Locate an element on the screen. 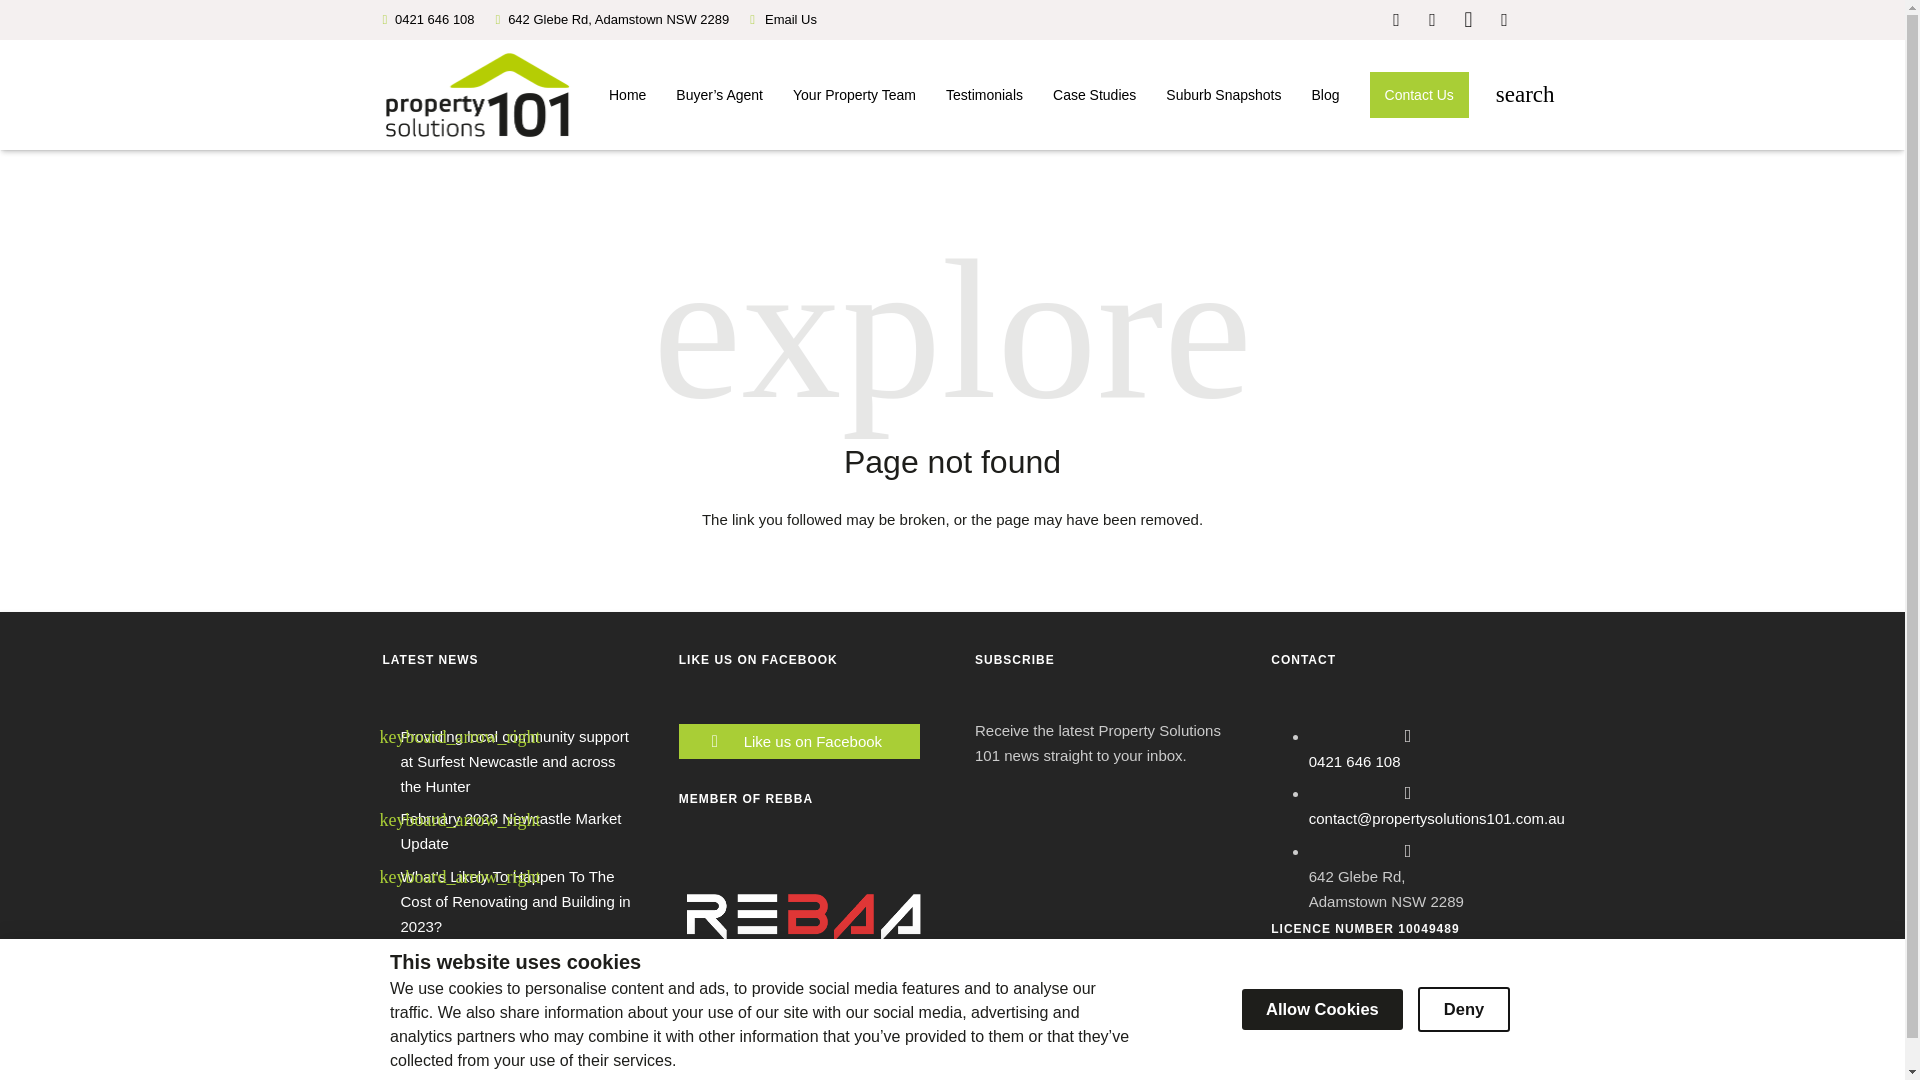  Should You Sell through an Agent? is located at coordinates (515, 958).